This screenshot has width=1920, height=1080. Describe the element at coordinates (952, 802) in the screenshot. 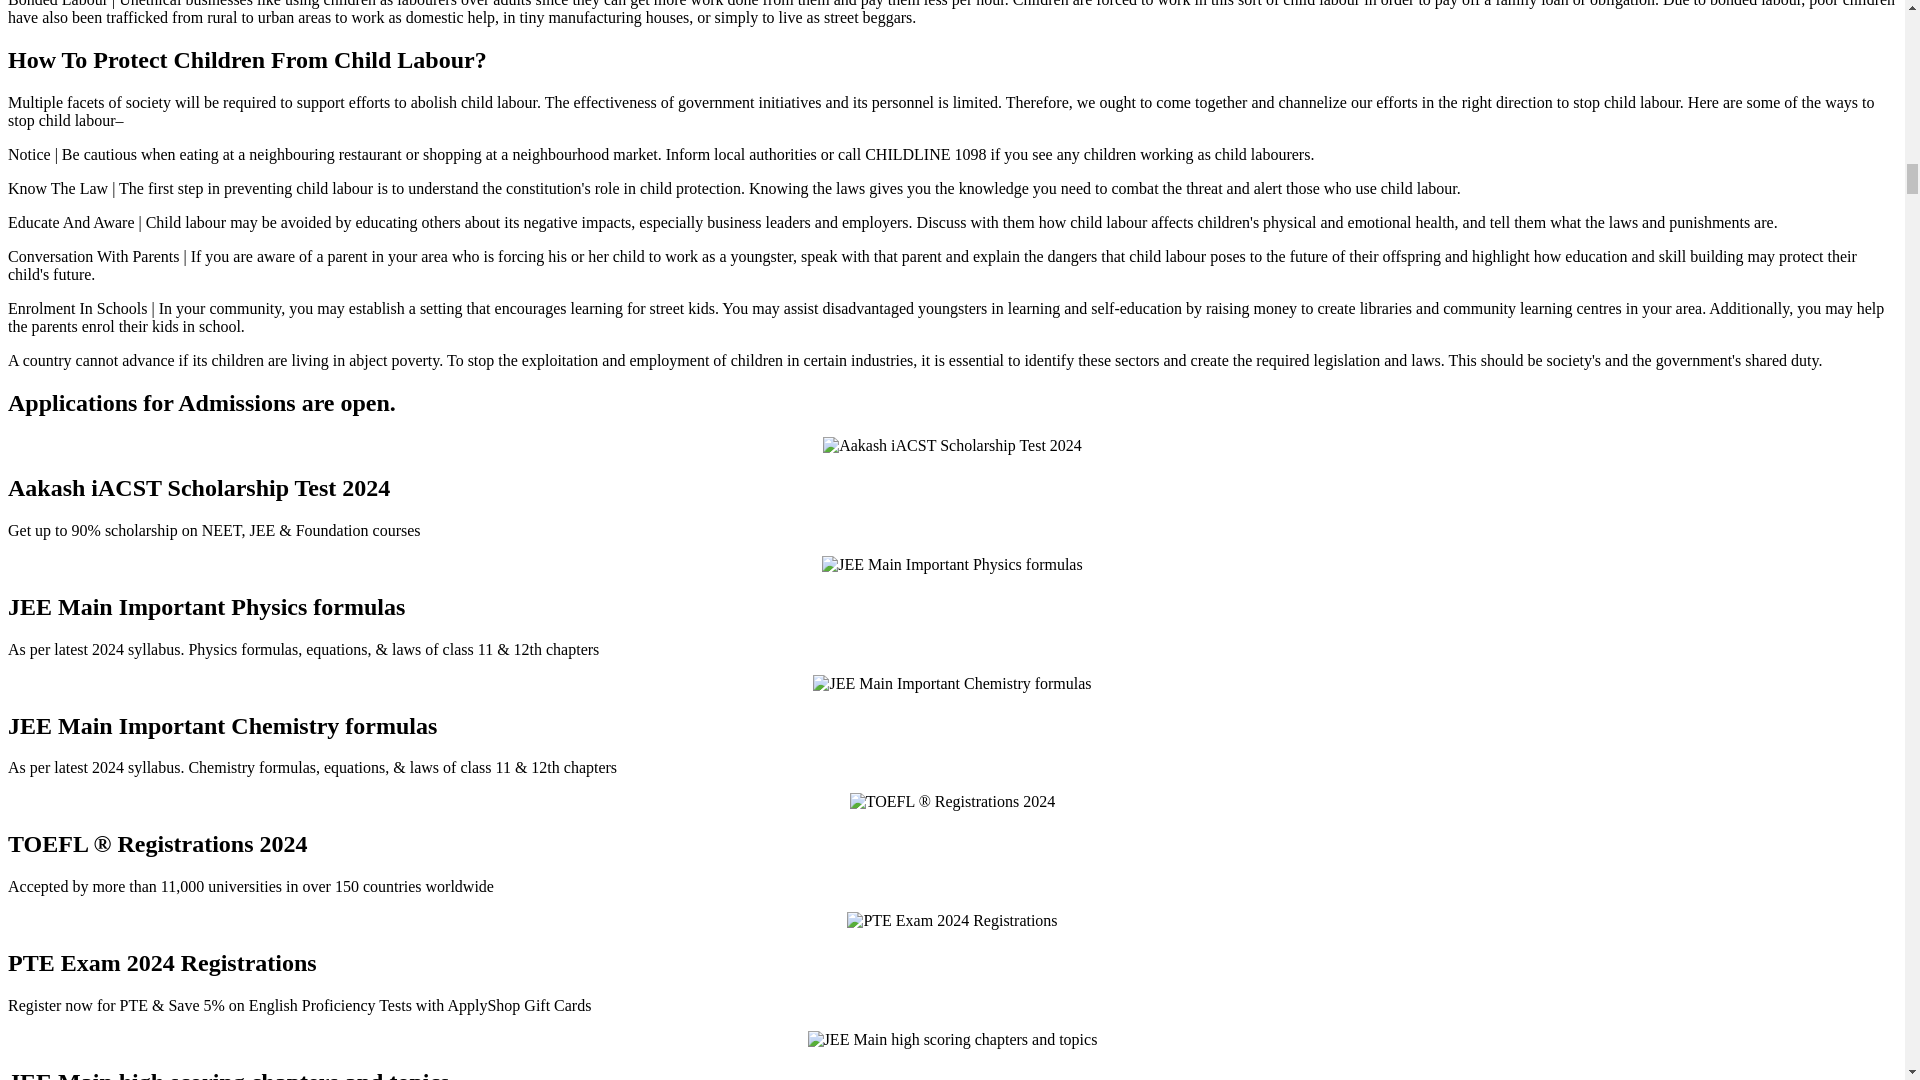

I see `child labour best essay` at that location.